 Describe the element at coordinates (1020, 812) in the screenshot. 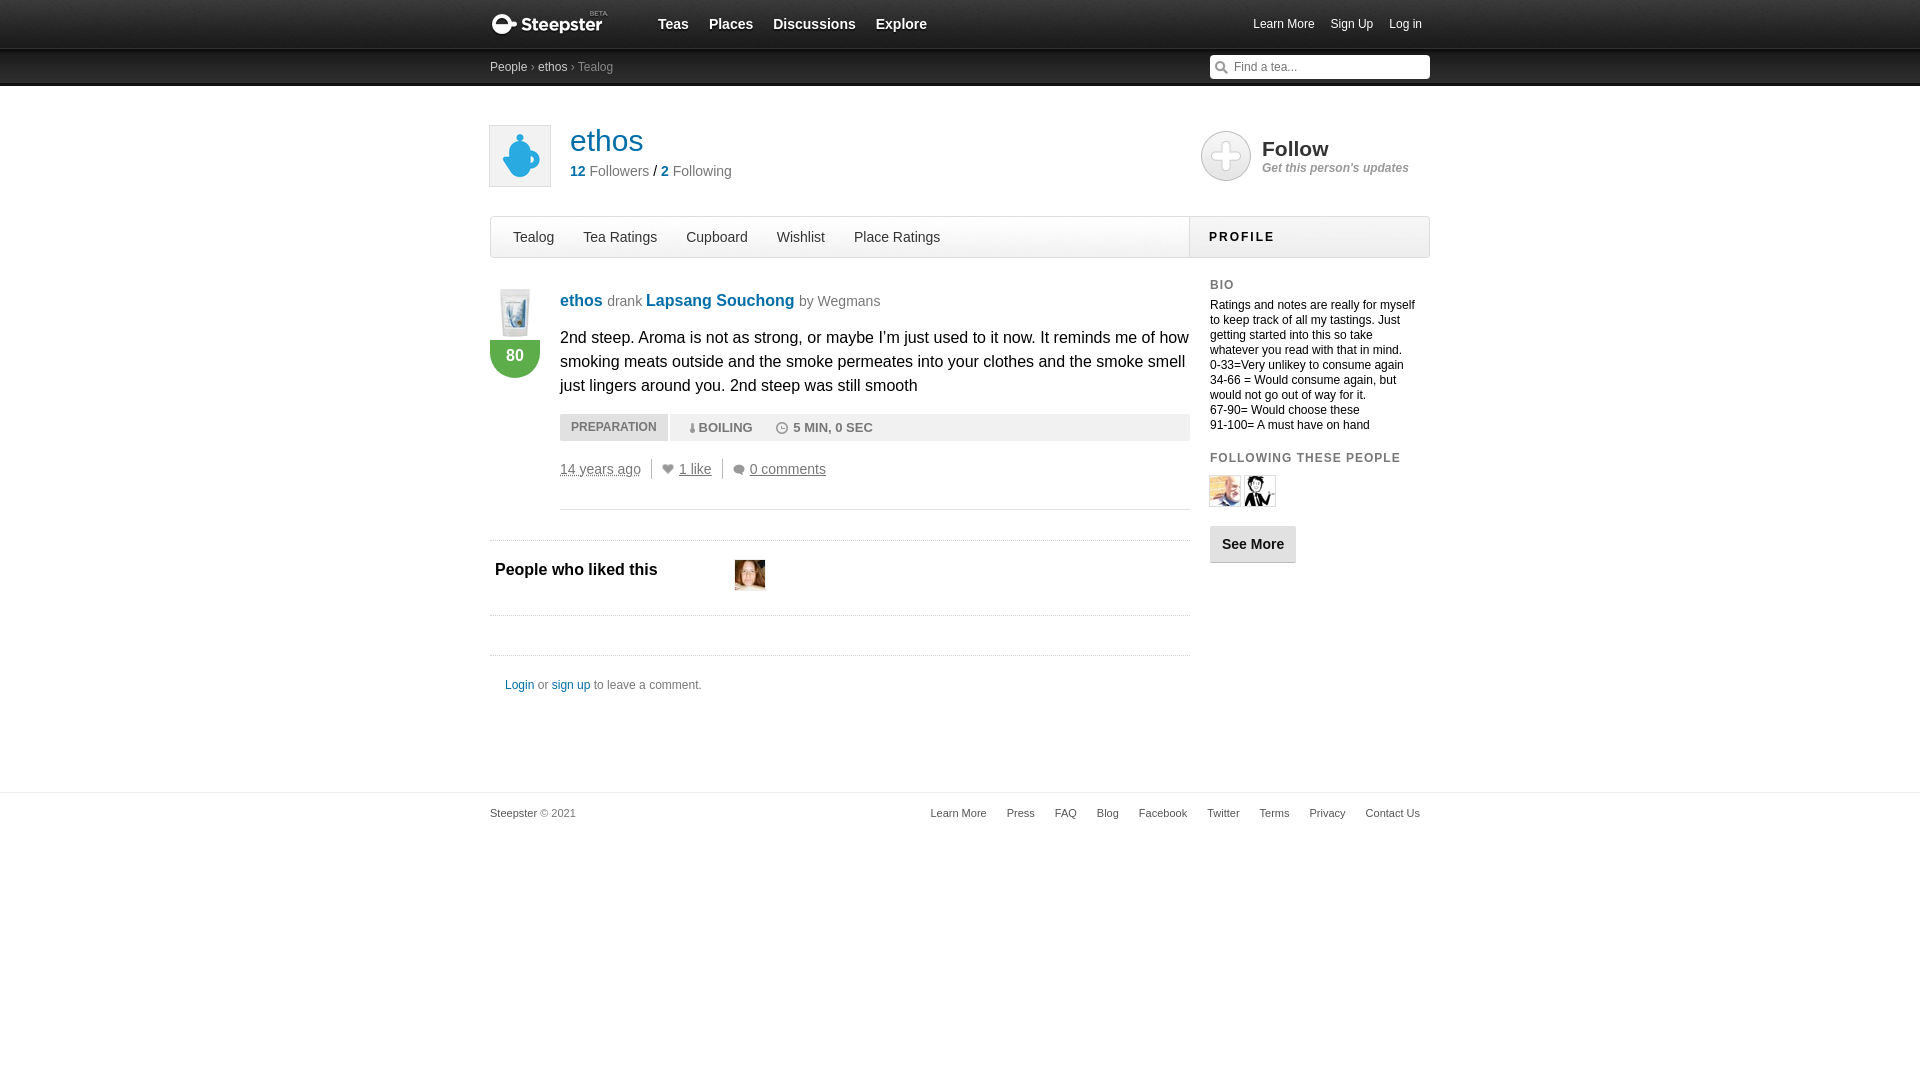

I see `Press` at that location.